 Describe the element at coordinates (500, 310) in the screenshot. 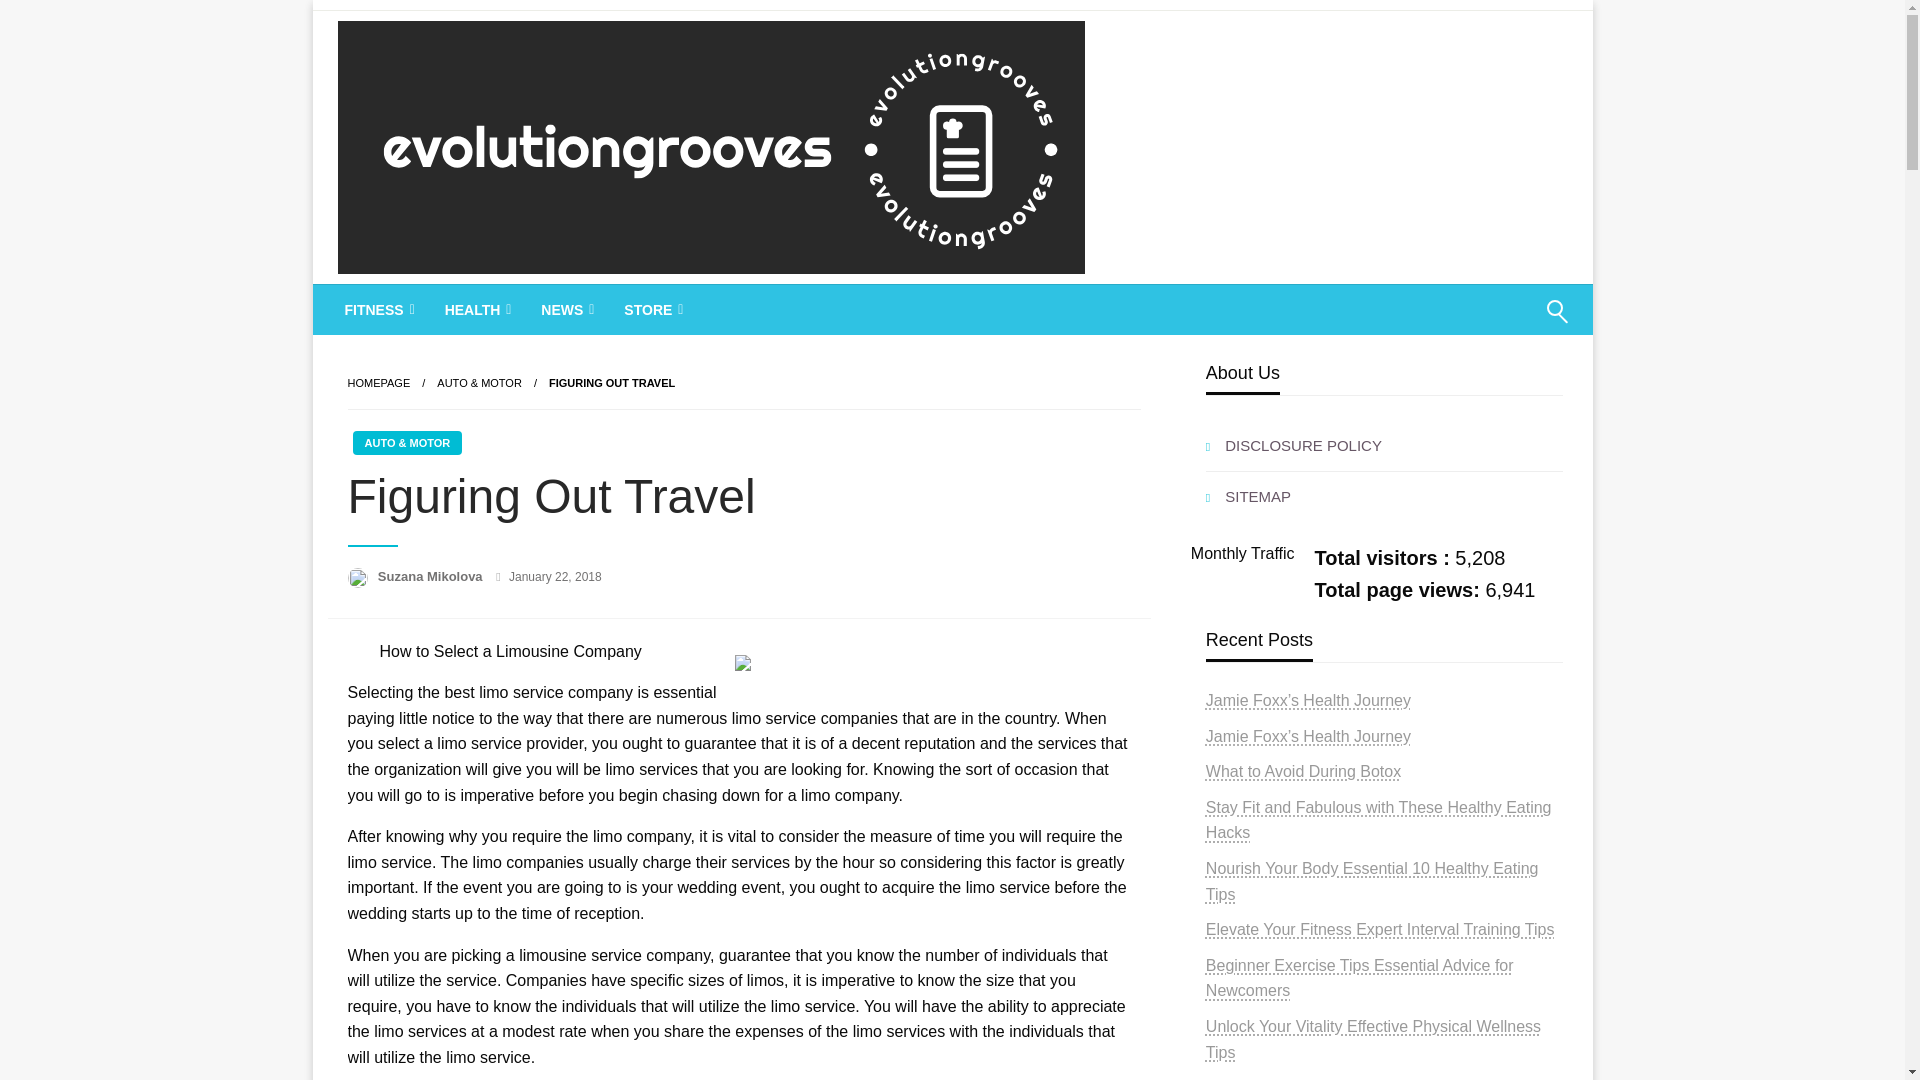

I see `Evolution Grooves` at that location.